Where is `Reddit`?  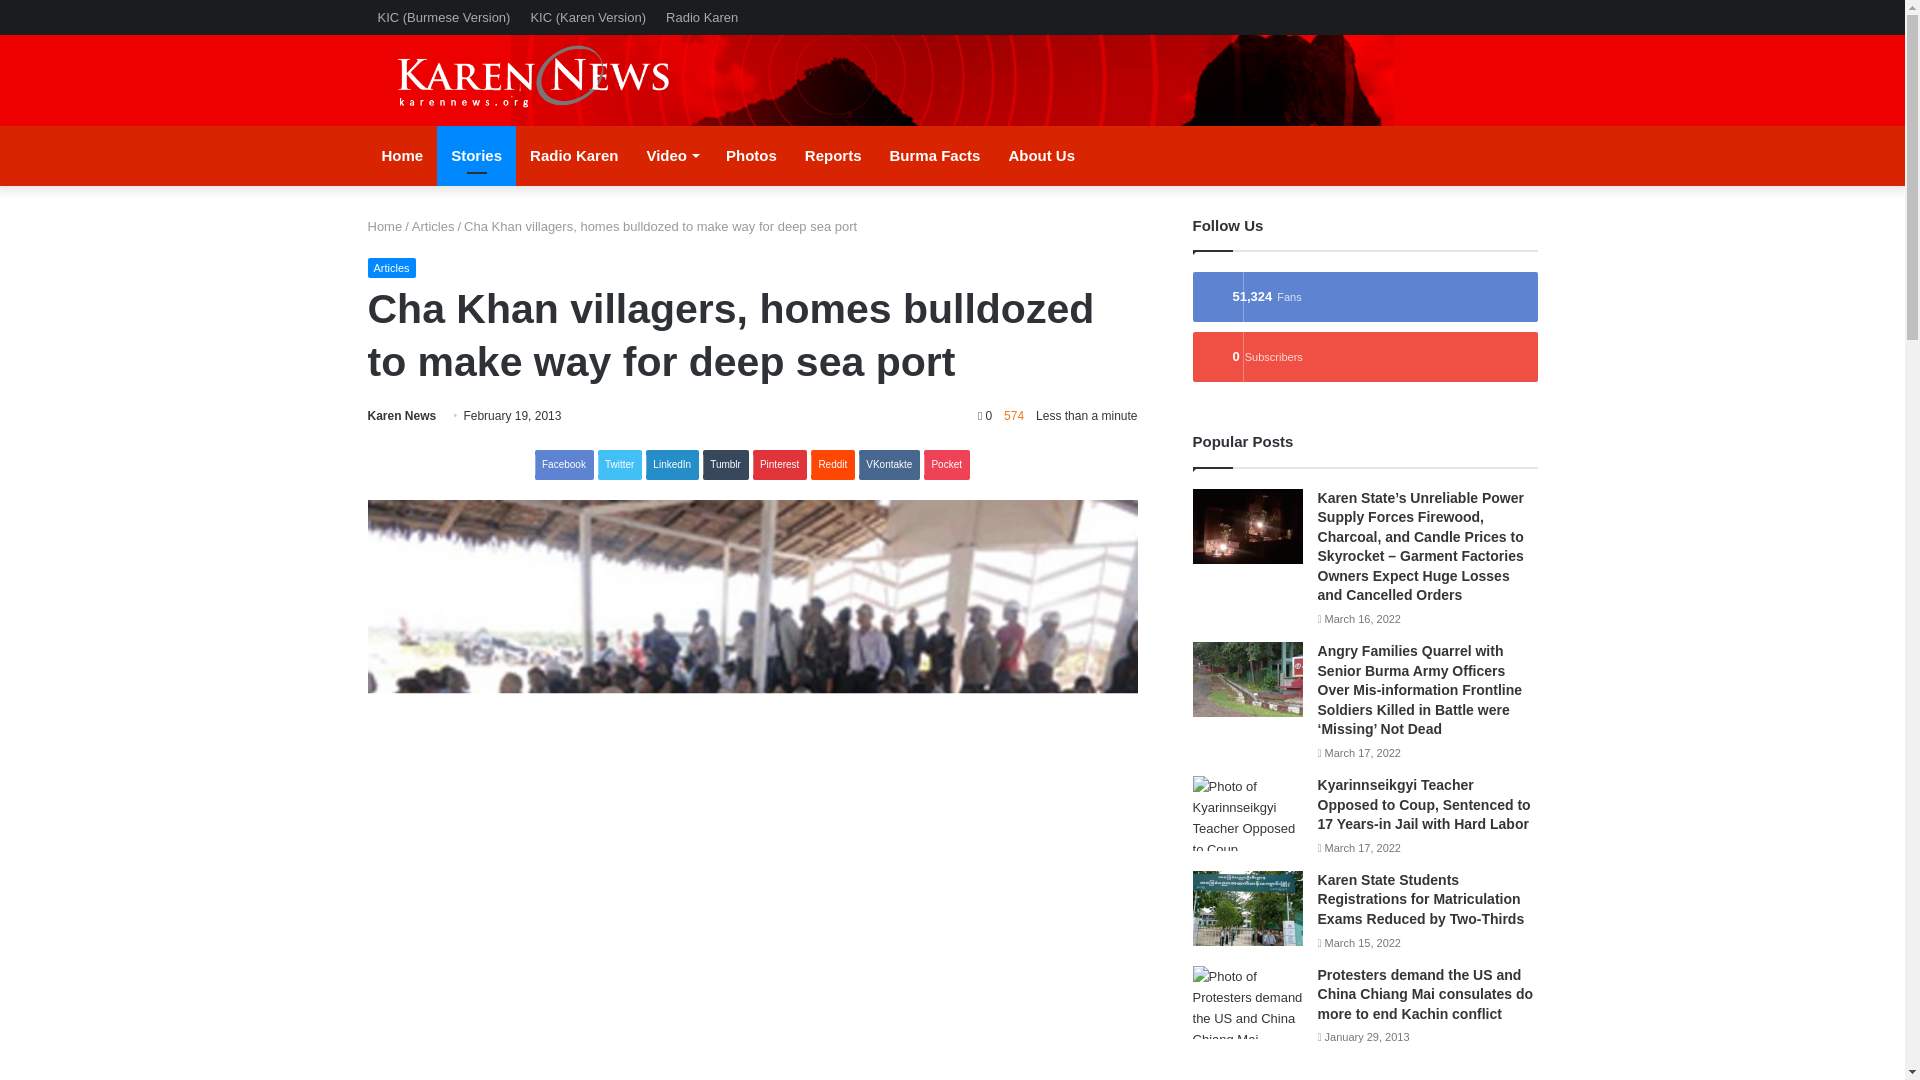 Reddit is located at coordinates (832, 464).